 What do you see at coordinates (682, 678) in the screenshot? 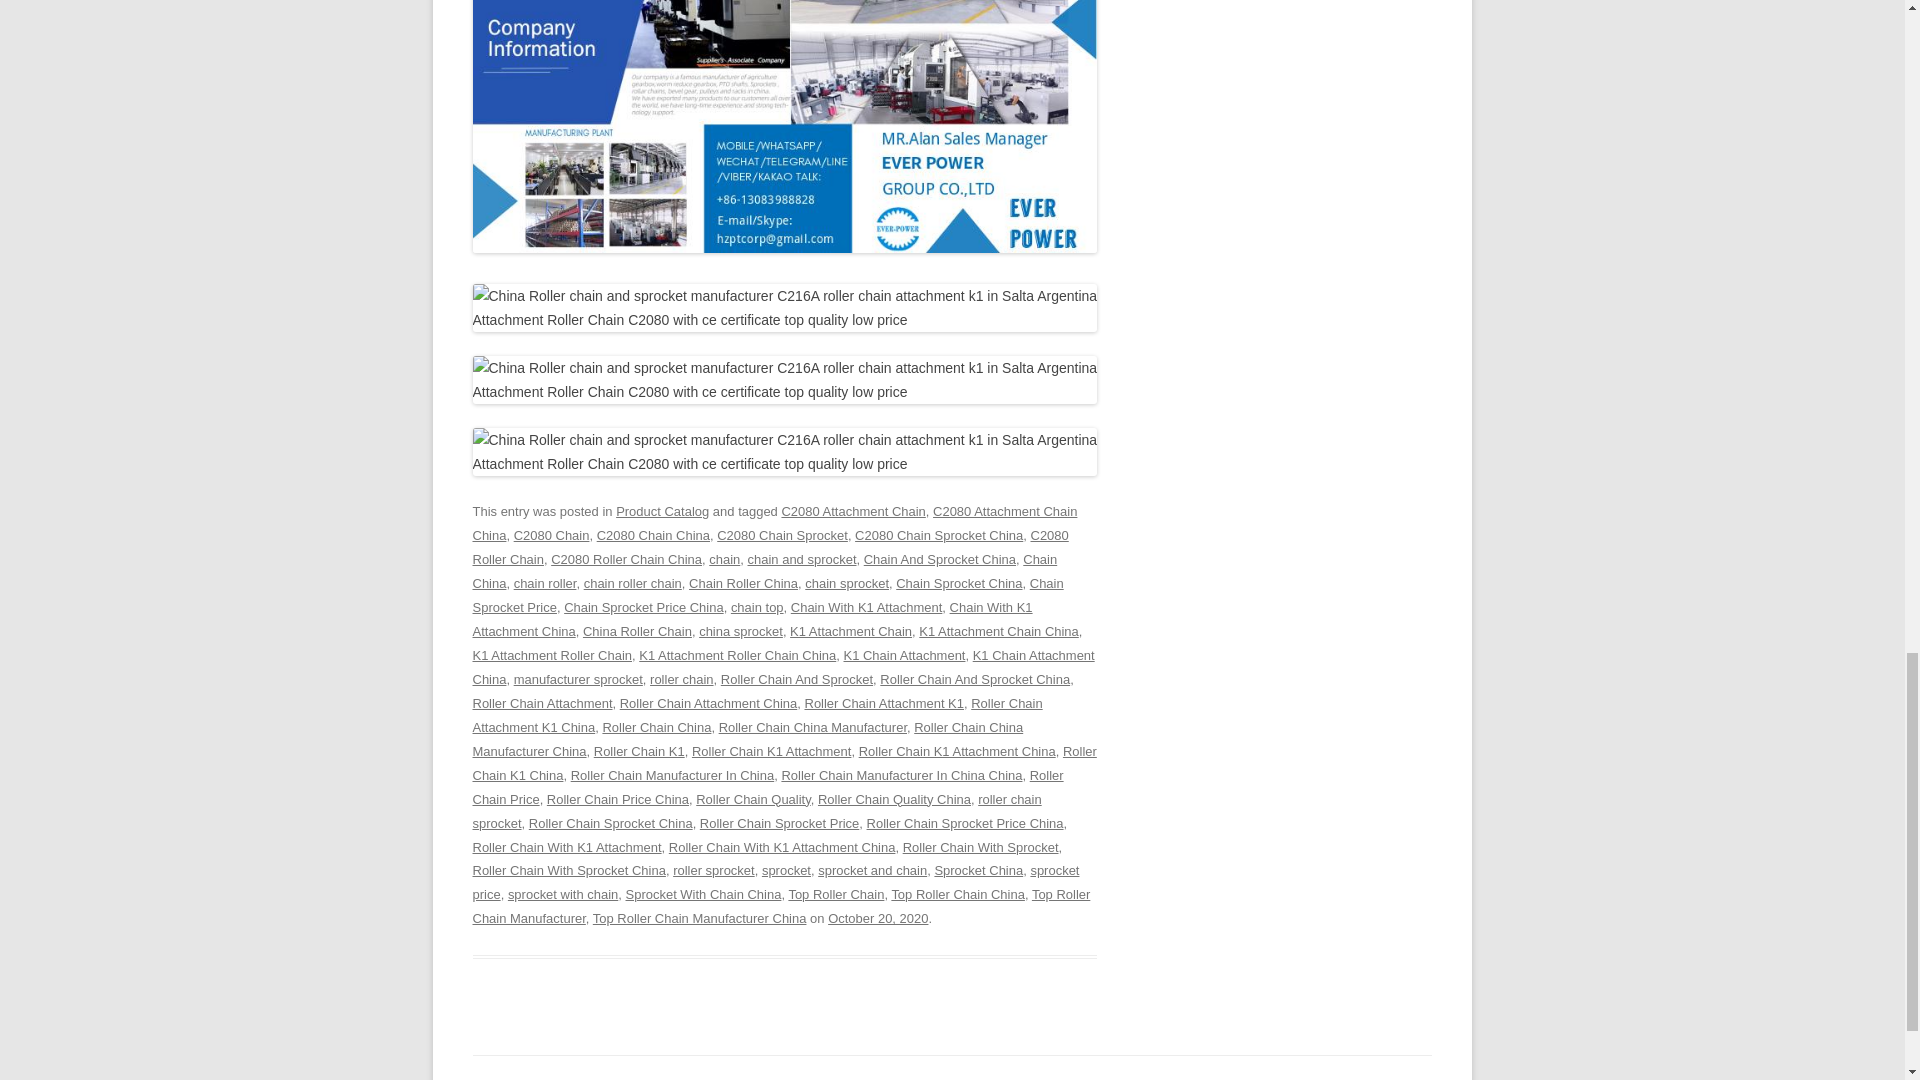
I see `roller chain` at bounding box center [682, 678].